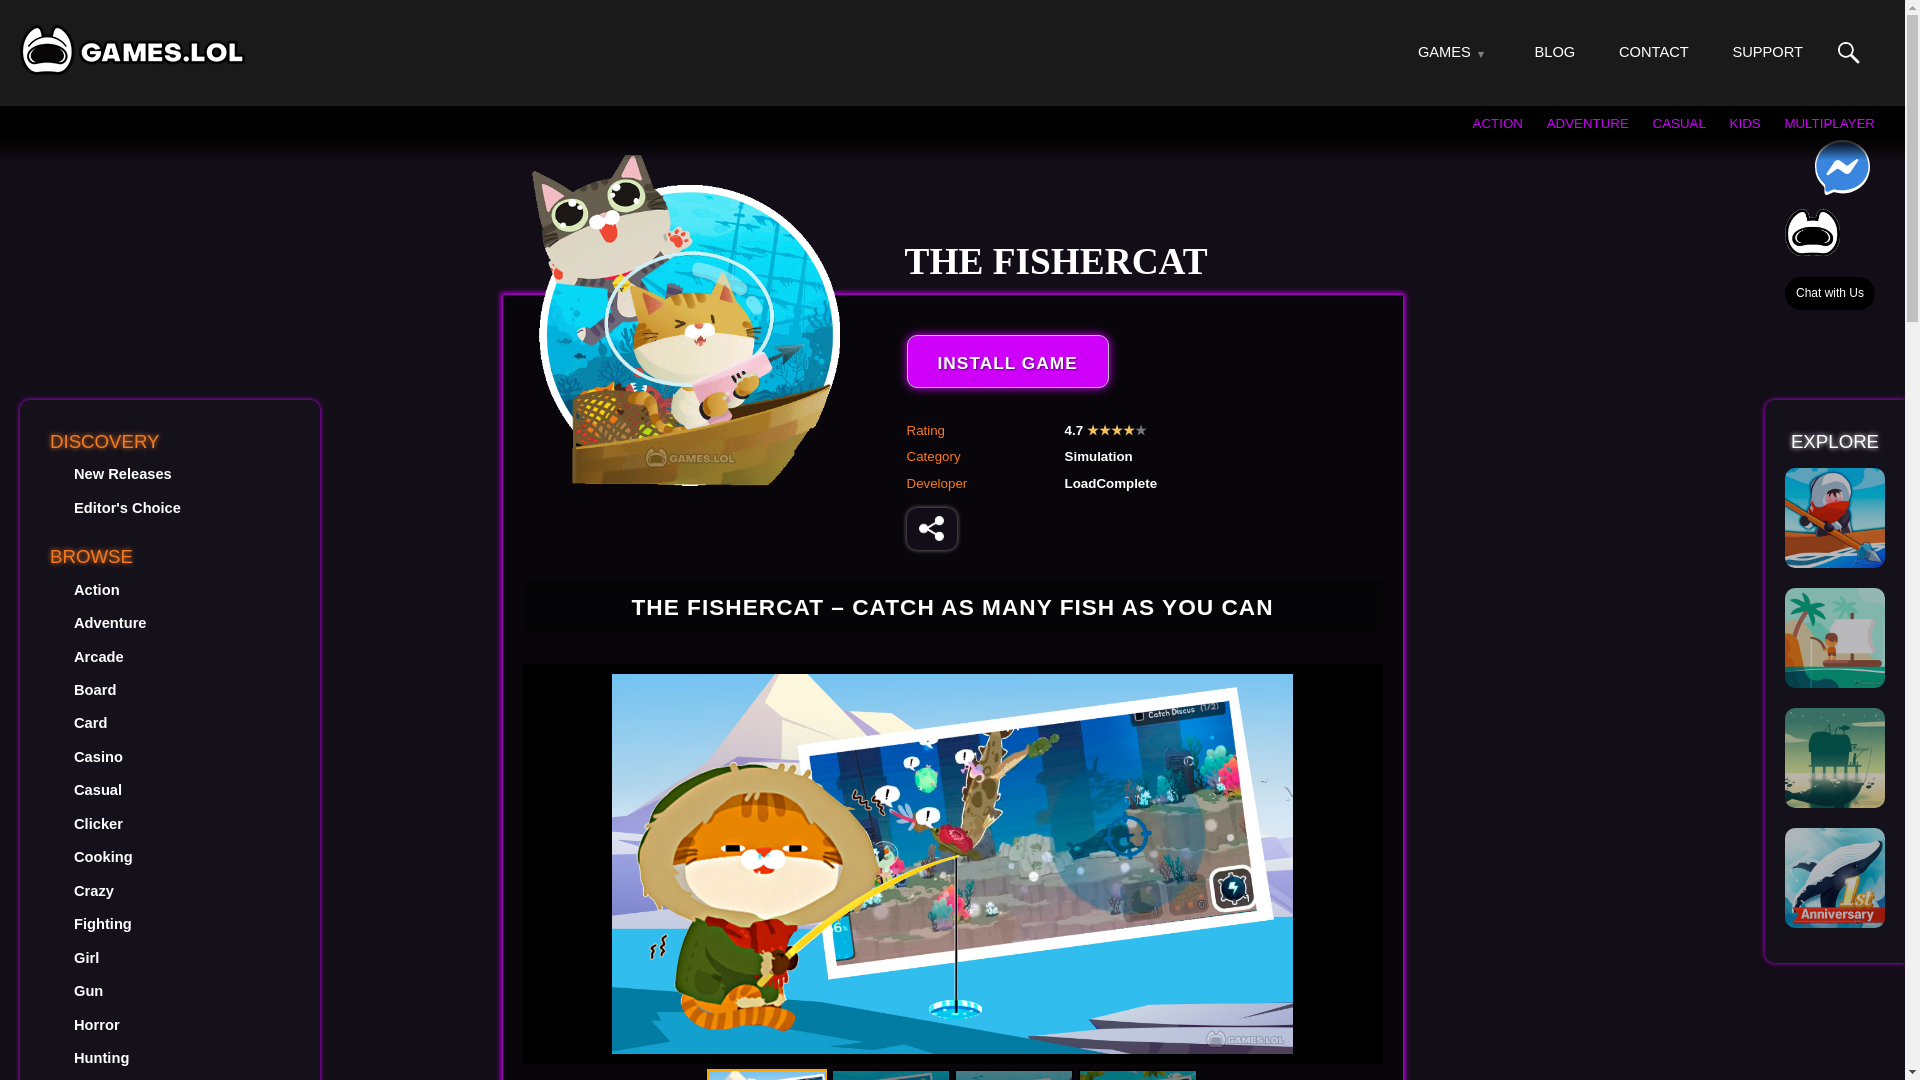 This screenshot has width=1920, height=1080. Describe the element at coordinates (132, 49) in the screenshot. I see `Games.lol free game download website logo` at that location.